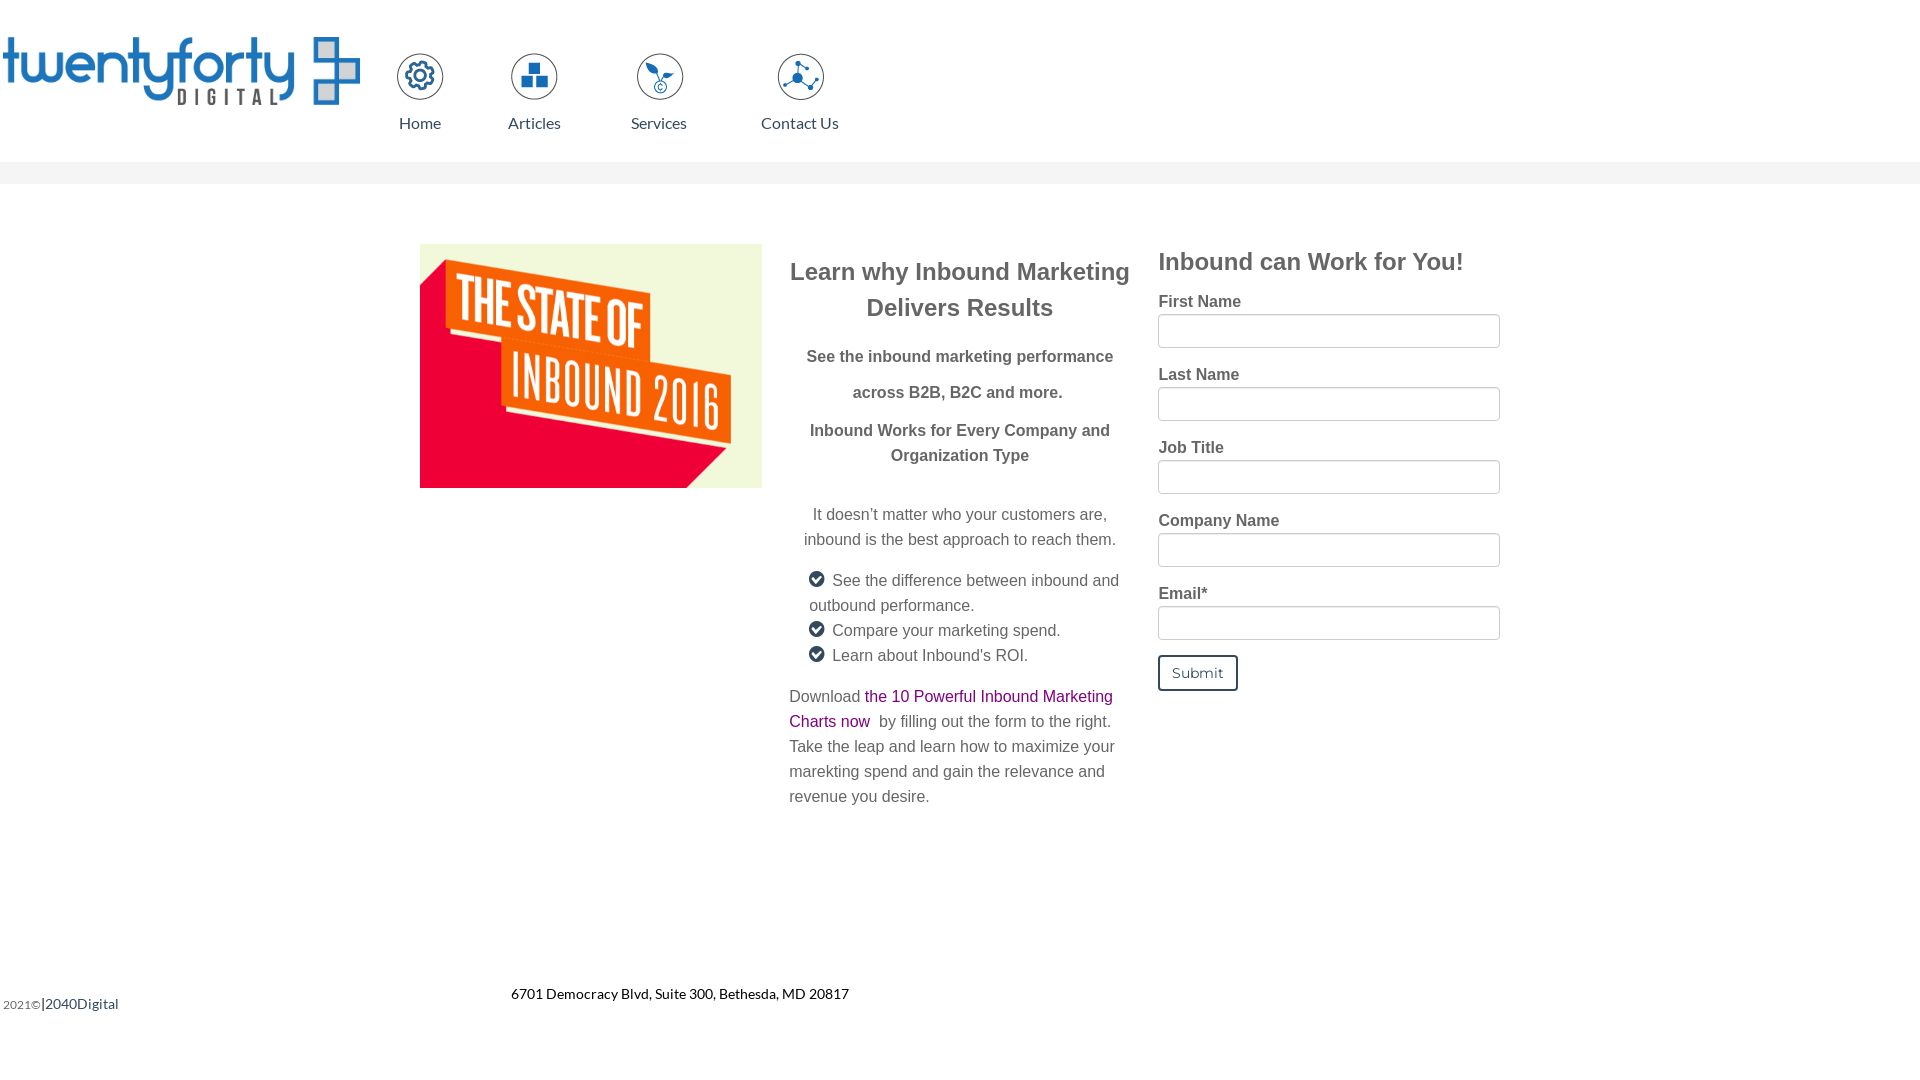  I want to click on Submit, so click(1198, 673).